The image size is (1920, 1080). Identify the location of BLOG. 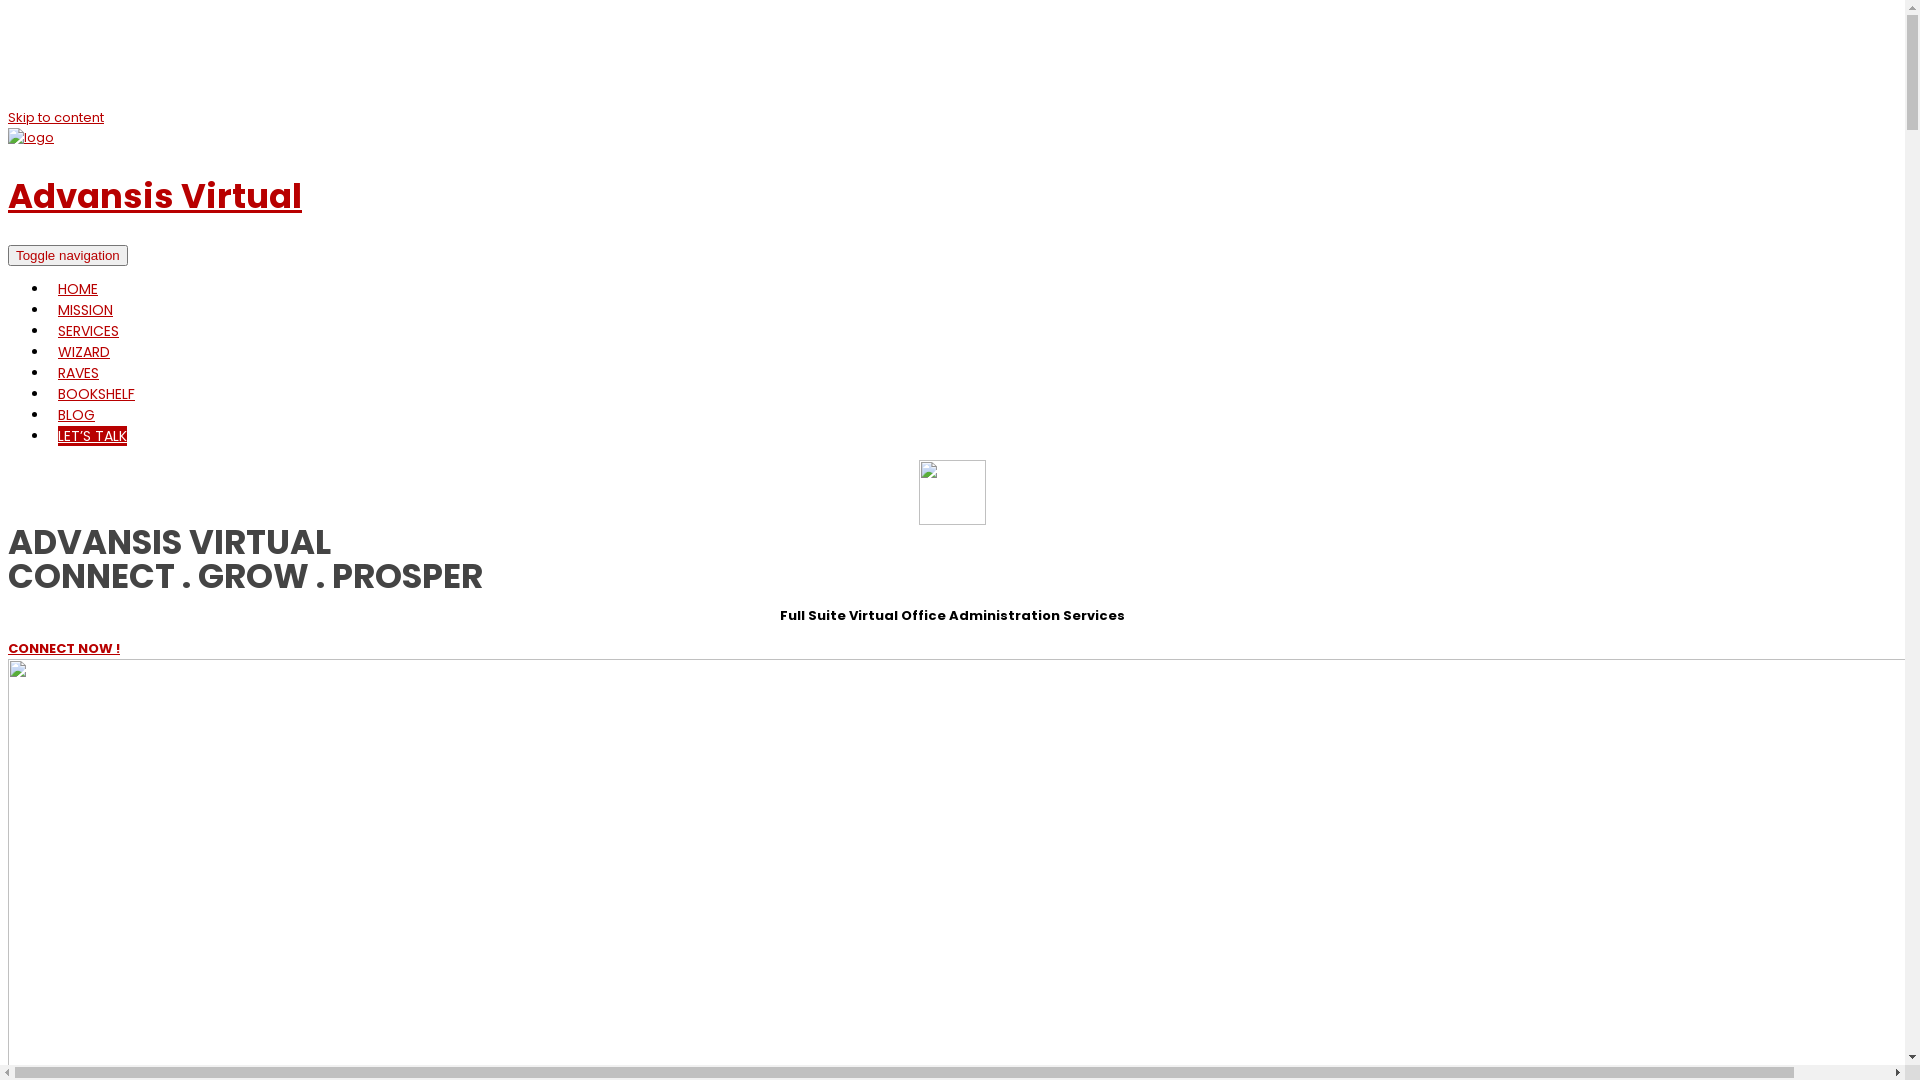
(76, 415).